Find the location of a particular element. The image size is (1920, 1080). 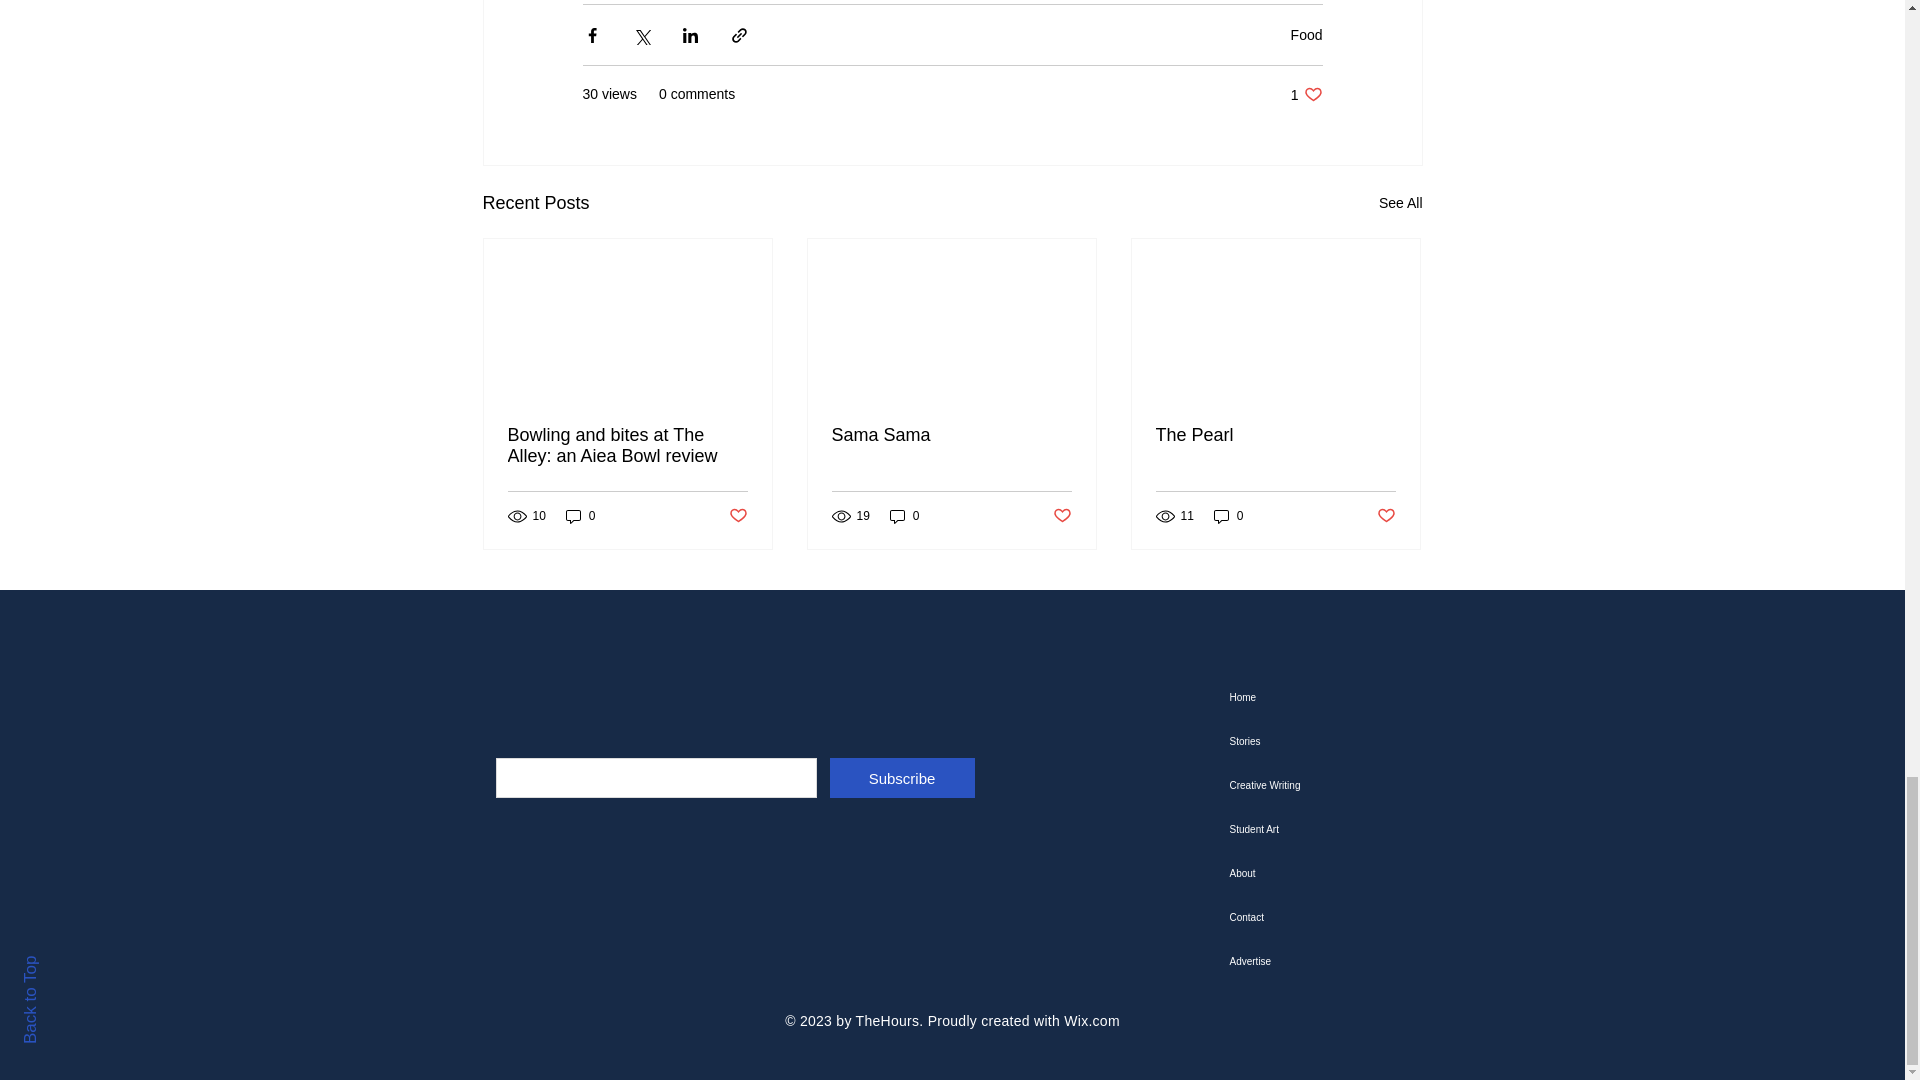

0 is located at coordinates (580, 516).